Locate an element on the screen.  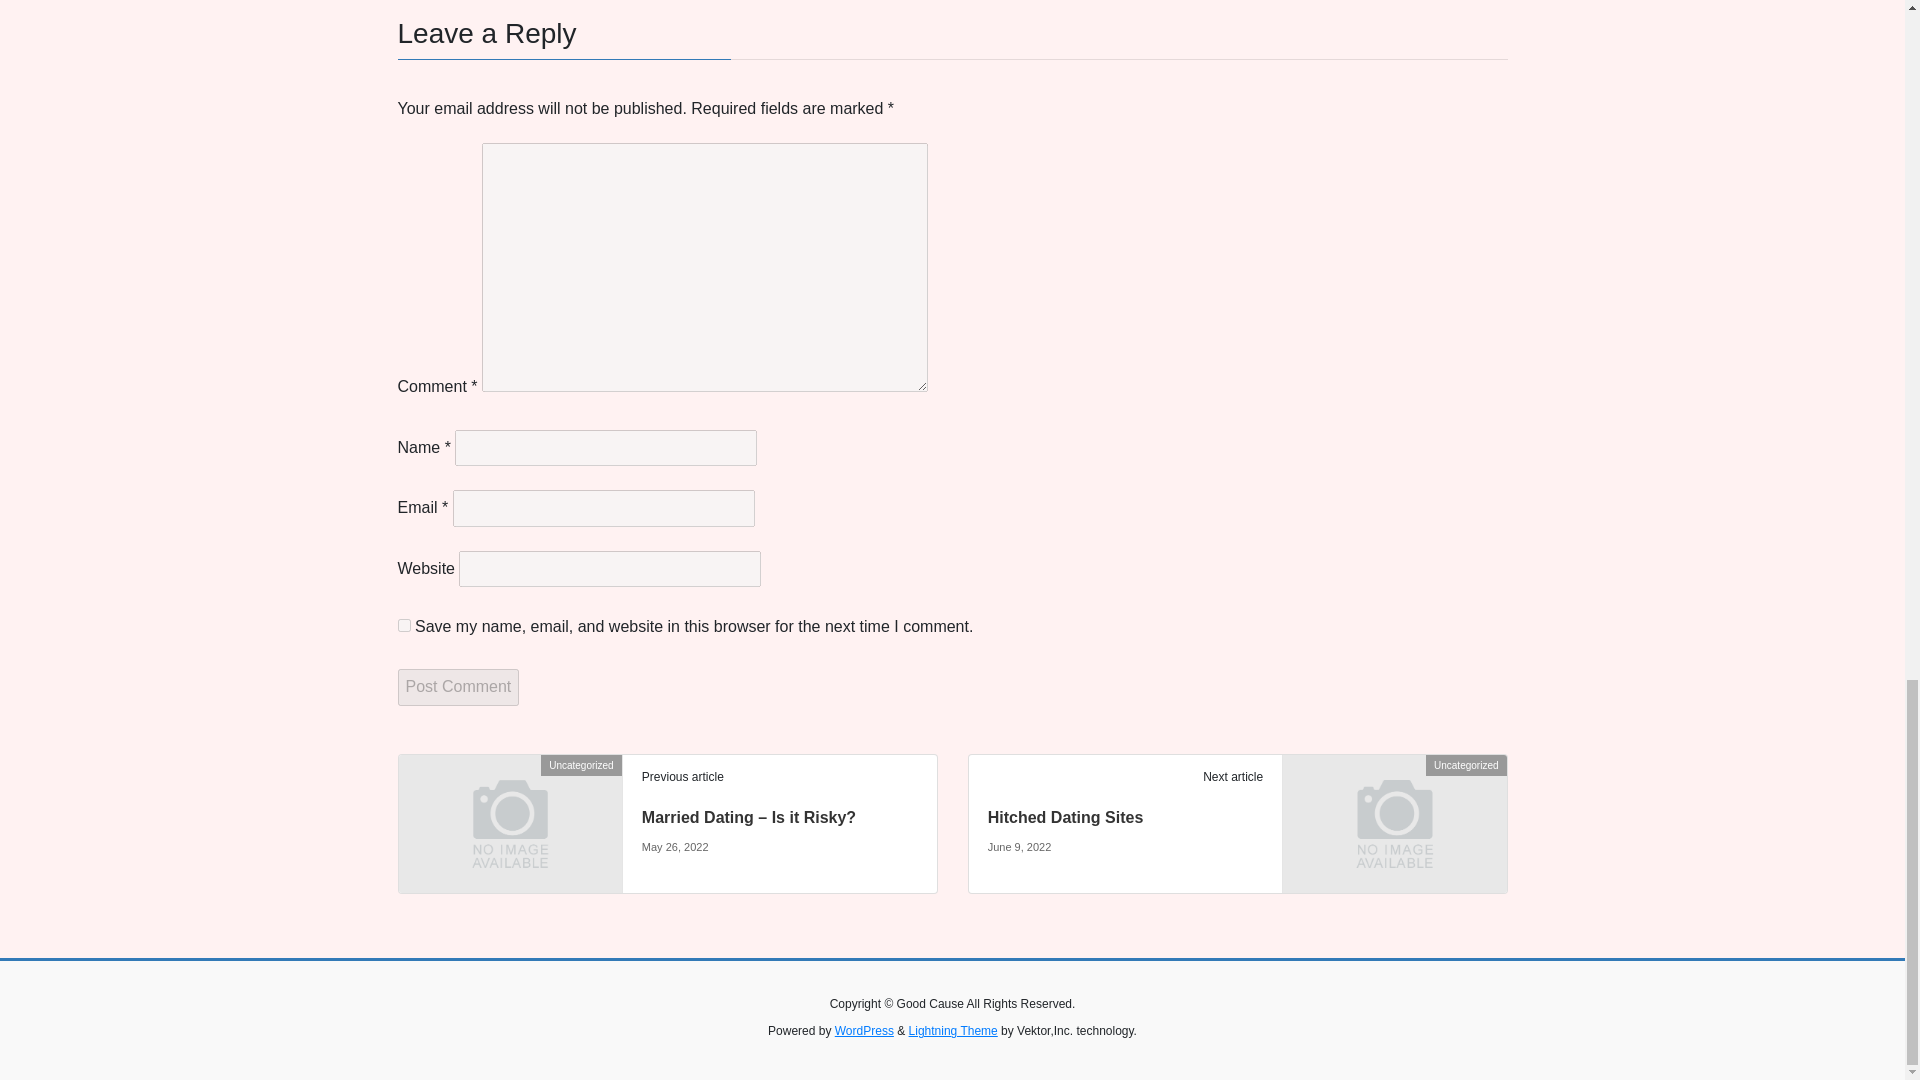
Hitched Dating Sites is located at coordinates (1066, 817).